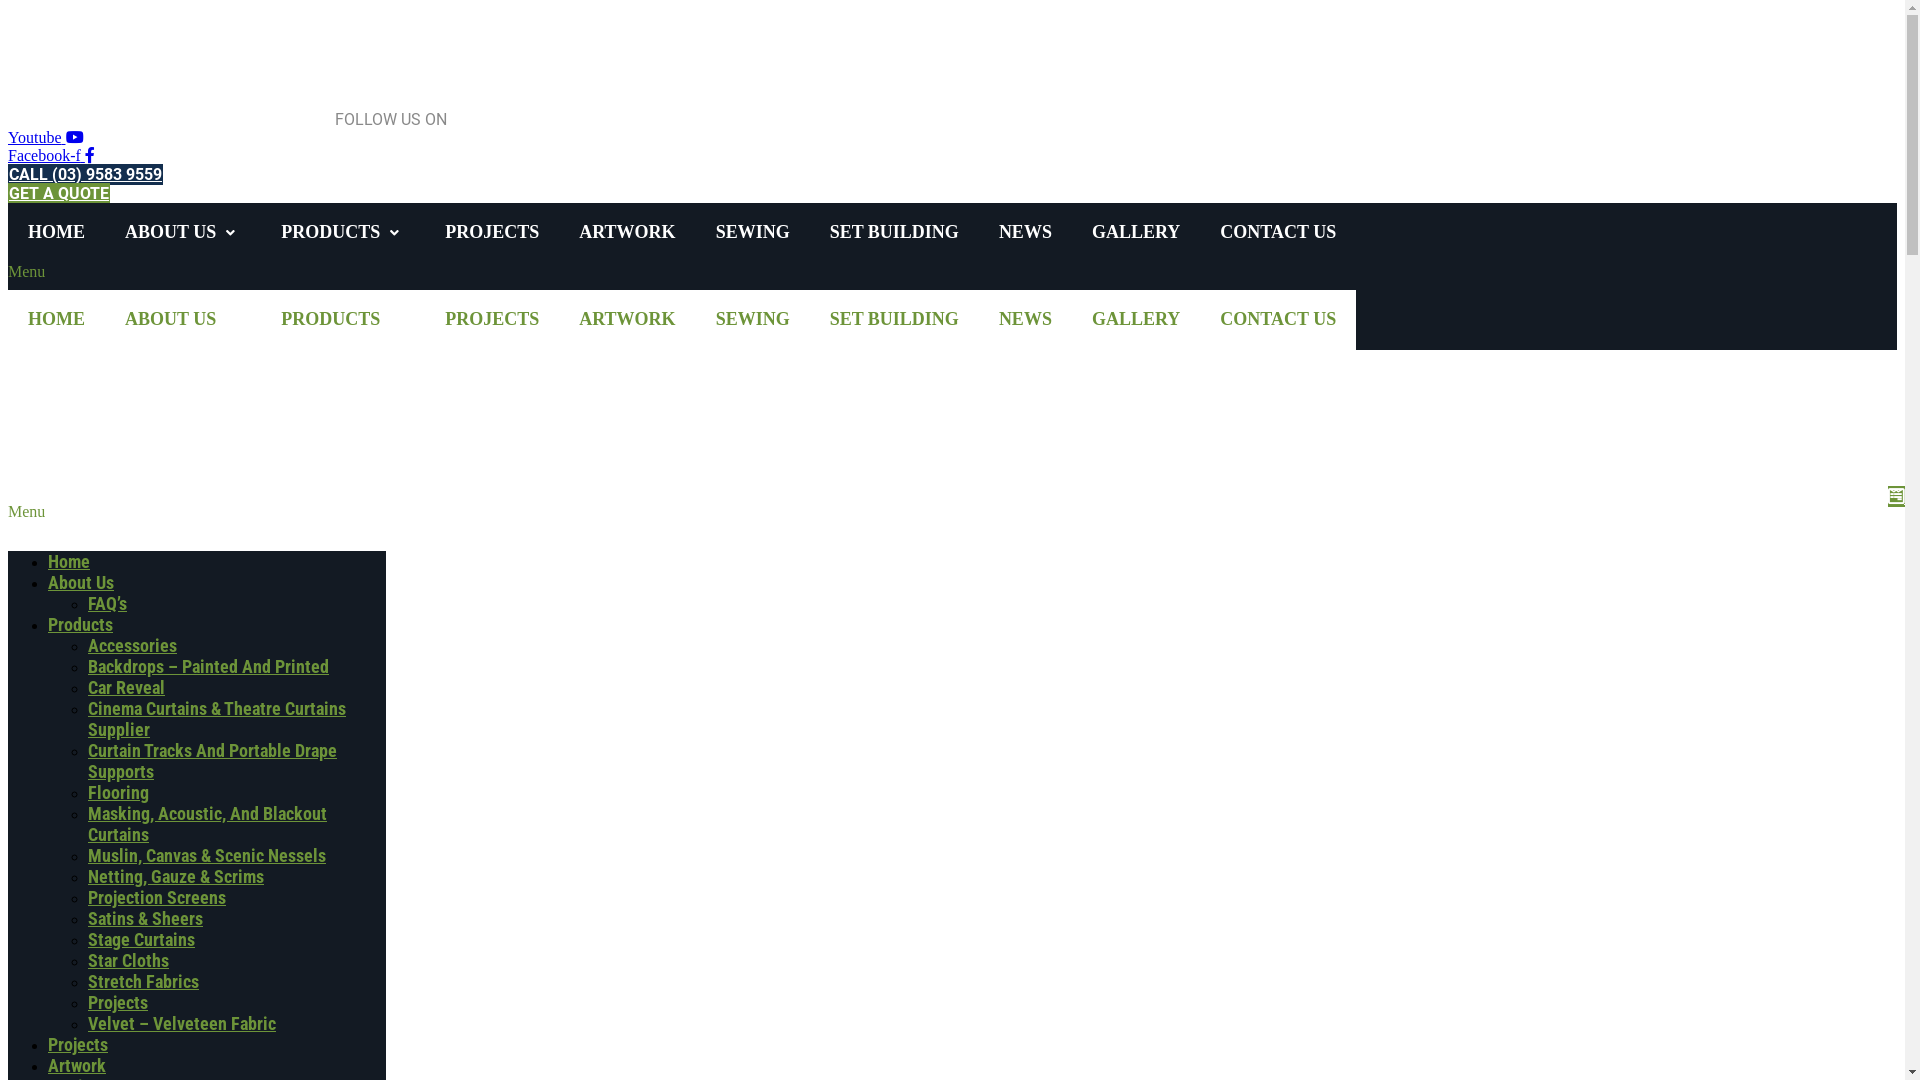 The height and width of the screenshot is (1080, 1920). What do you see at coordinates (81, 582) in the screenshot?
I see `About Us` at bounding box center [81, 582].